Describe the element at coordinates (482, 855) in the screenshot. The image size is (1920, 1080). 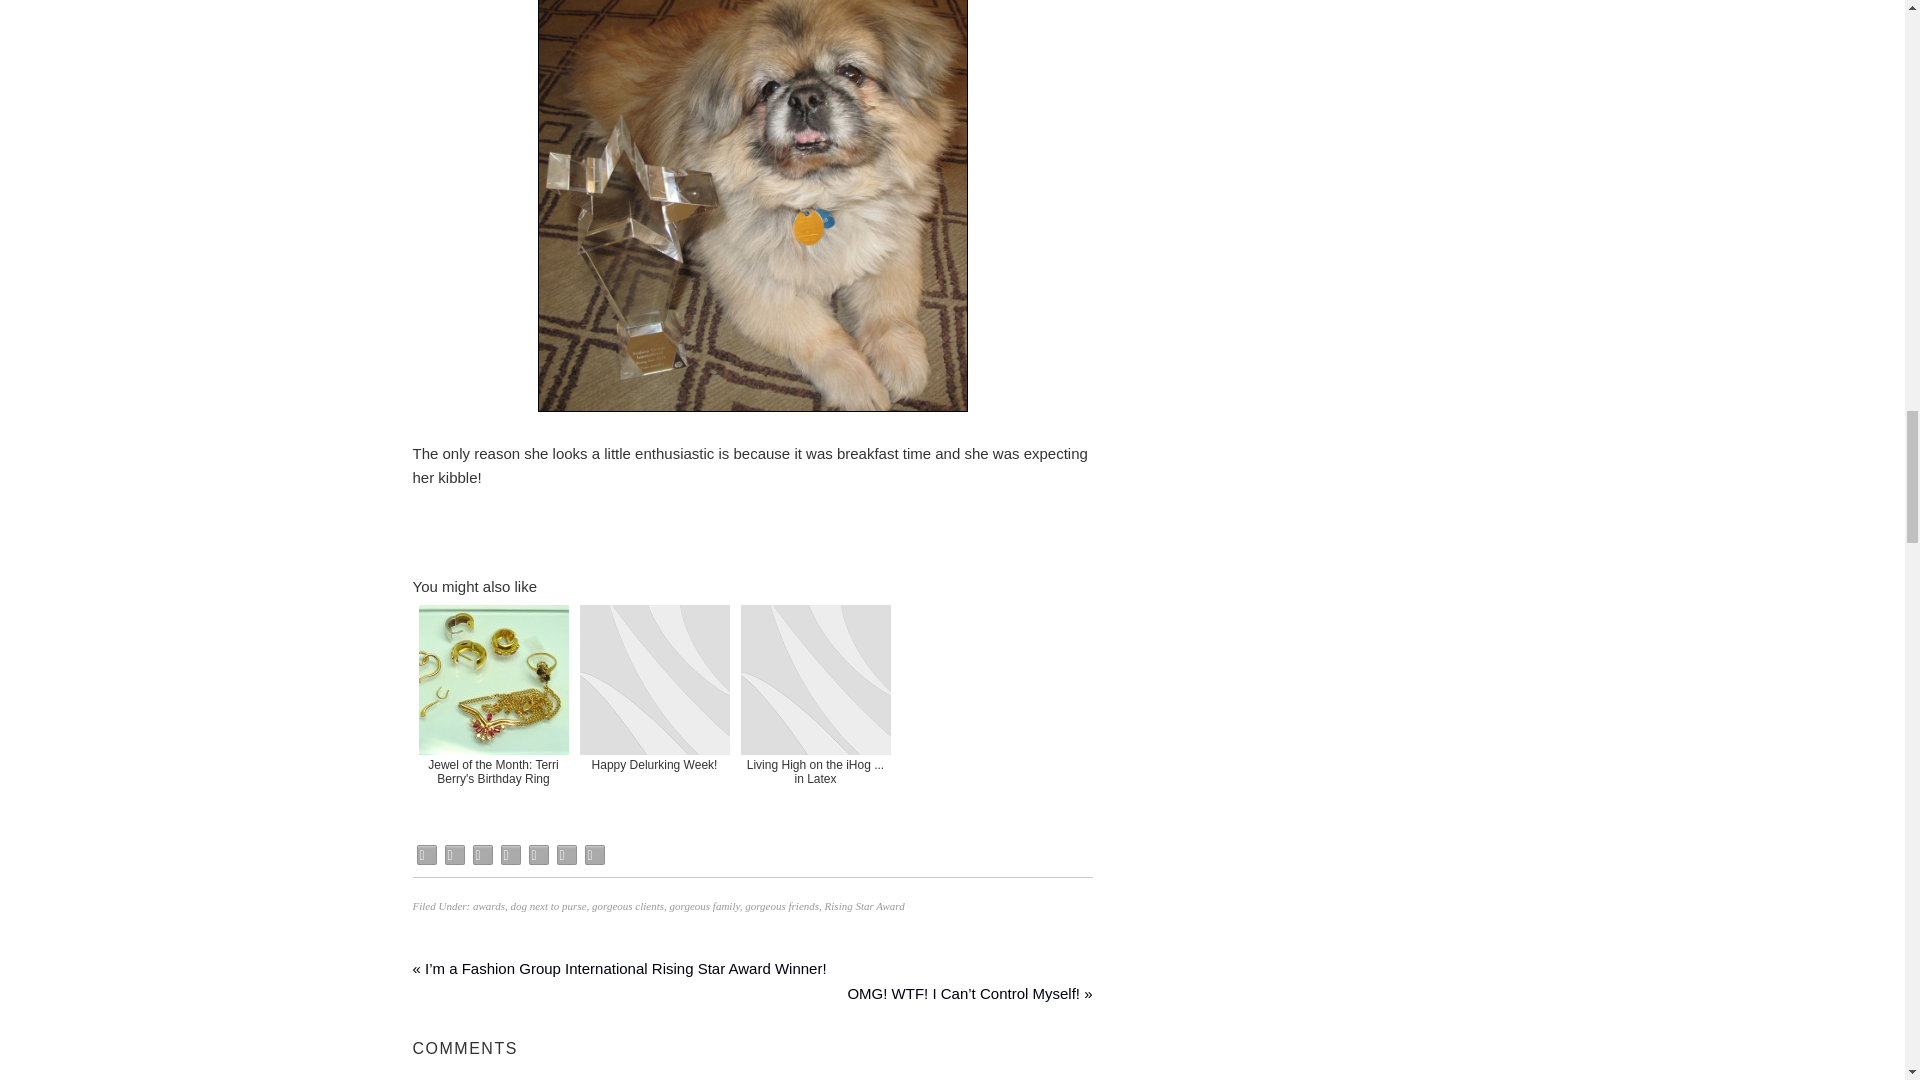
I see `Email This` at that location.